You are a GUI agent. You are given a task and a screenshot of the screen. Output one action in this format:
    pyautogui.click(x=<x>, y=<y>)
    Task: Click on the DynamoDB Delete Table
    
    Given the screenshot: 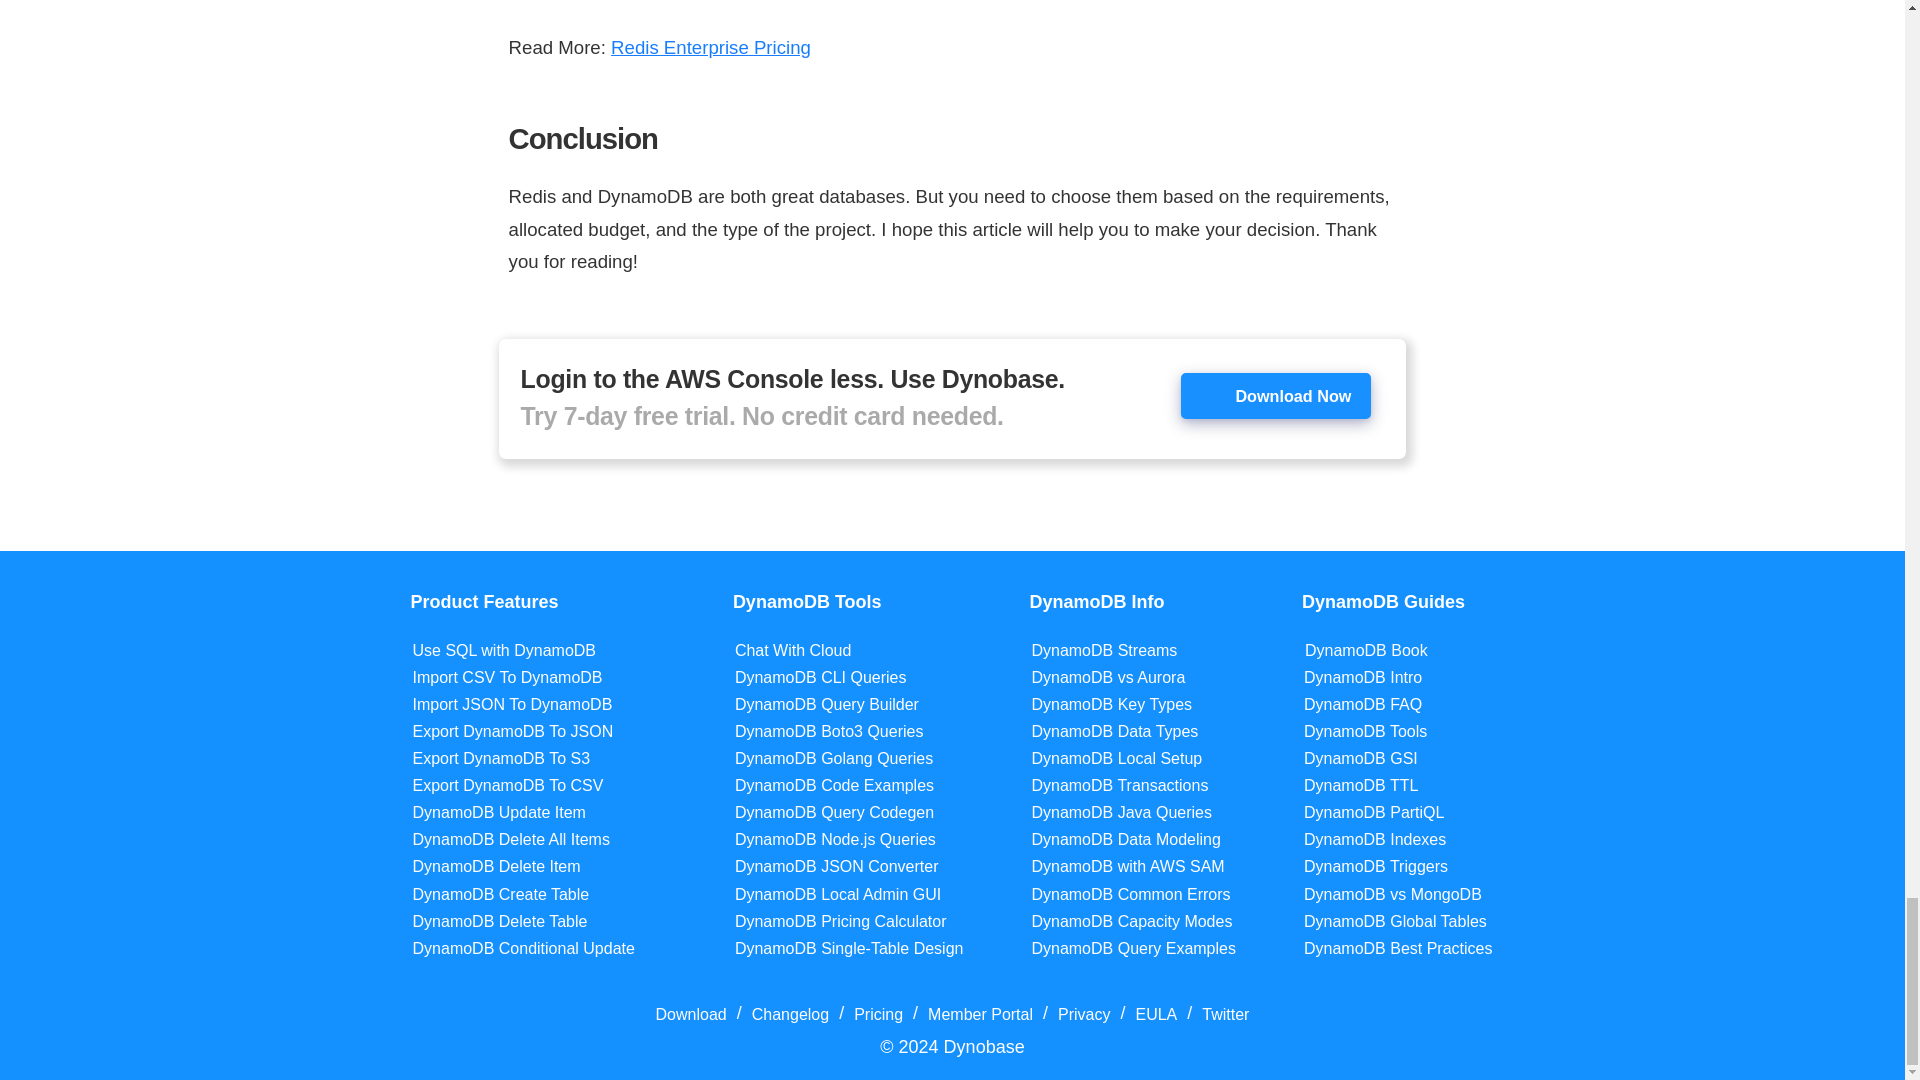 What is the action you would take?
    pyautogui.click(x=500, y=922)
    